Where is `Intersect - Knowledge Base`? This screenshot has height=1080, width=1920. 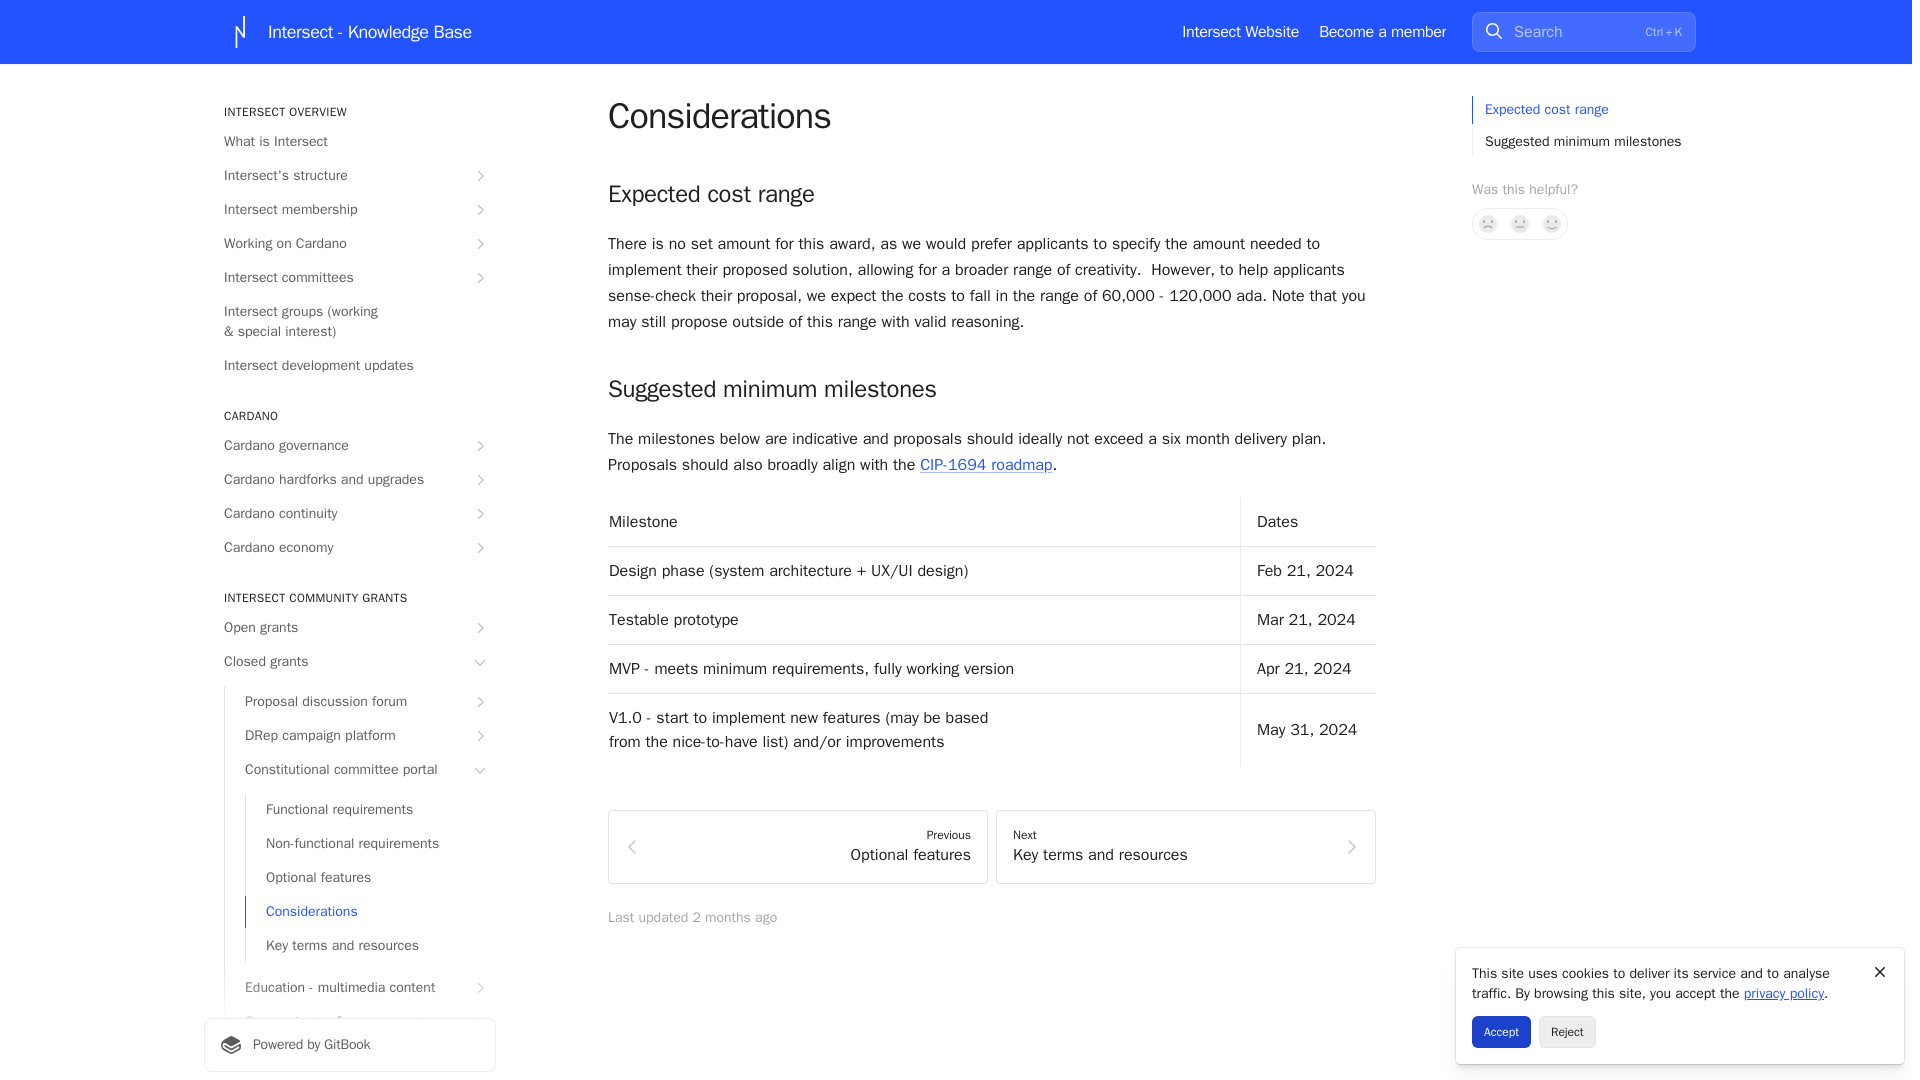
Intersect - Knowledge Base is located at coordinates (348, 32).